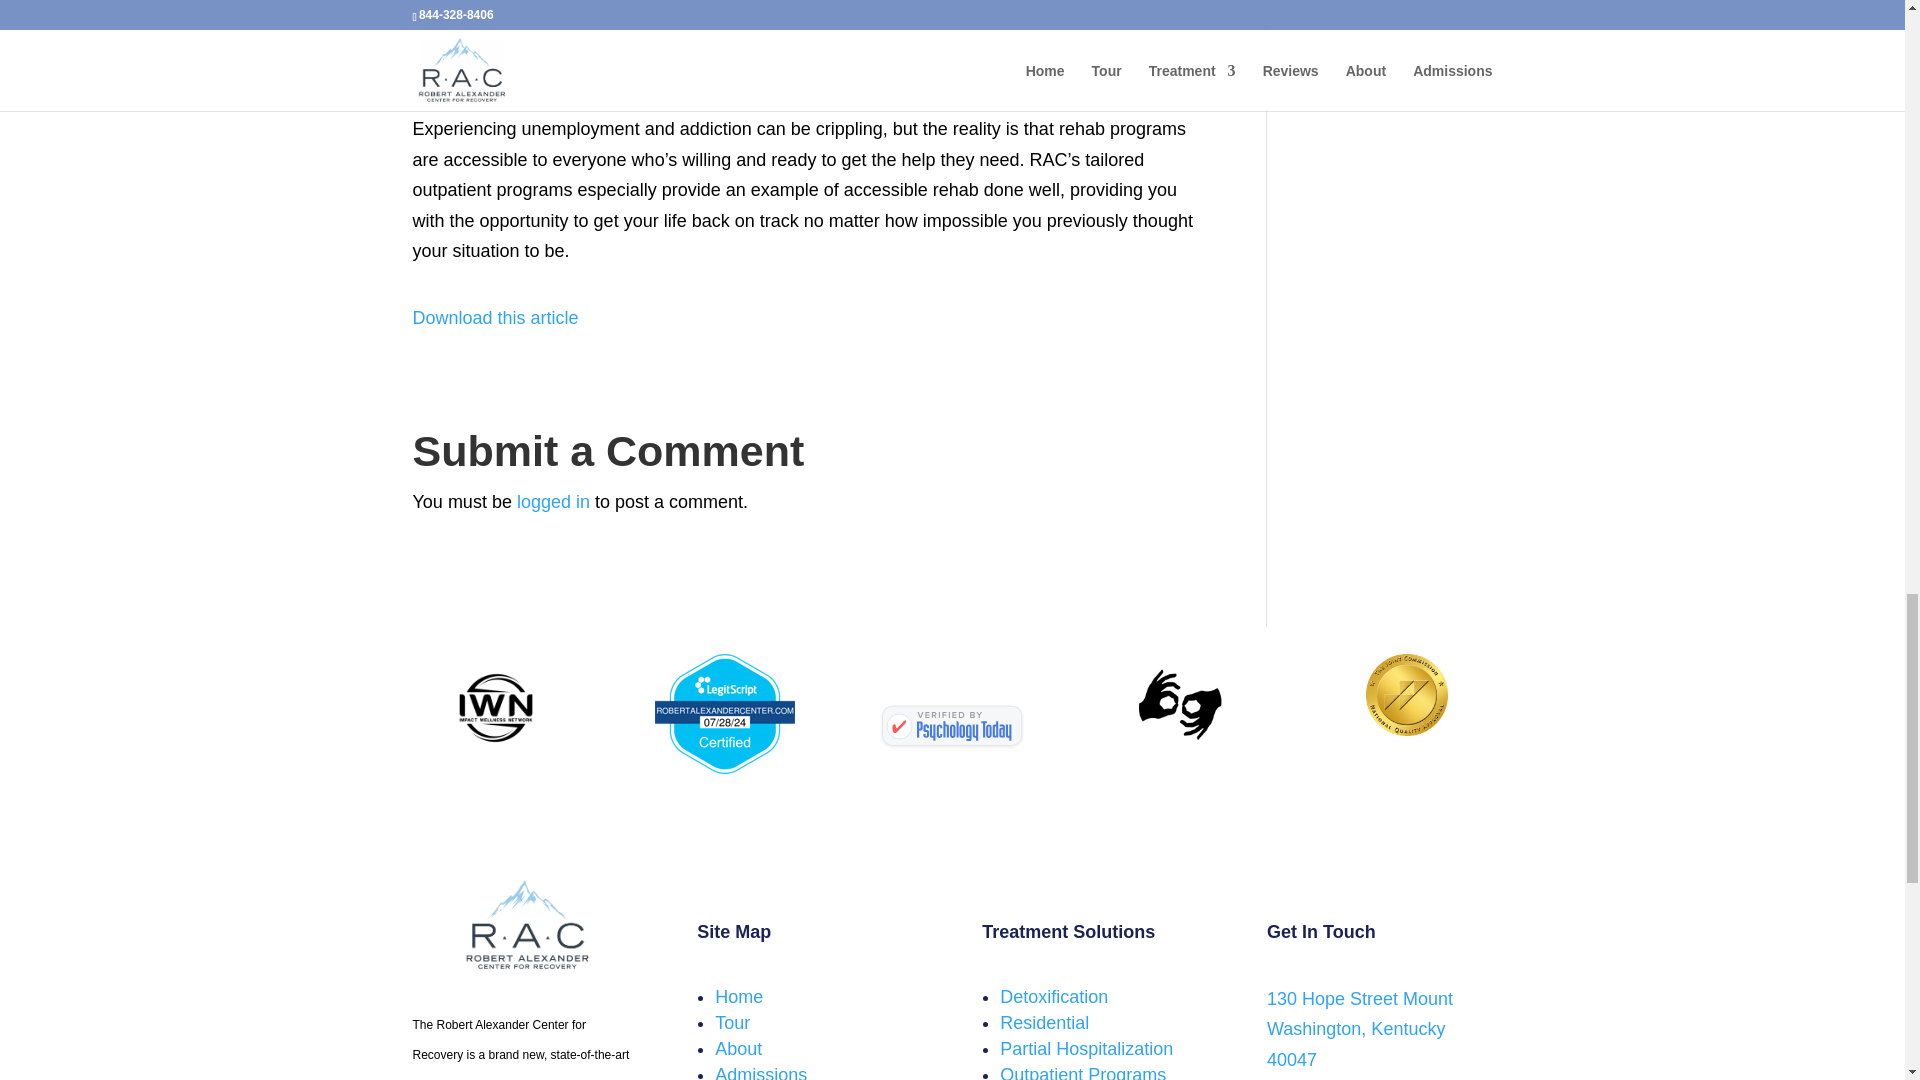 The image size is (1920, 1080). What do you see at coordinates (724, 768) in the screenshot?
I see `Verify LegitScript Approval` at bounding box center [724, 768].